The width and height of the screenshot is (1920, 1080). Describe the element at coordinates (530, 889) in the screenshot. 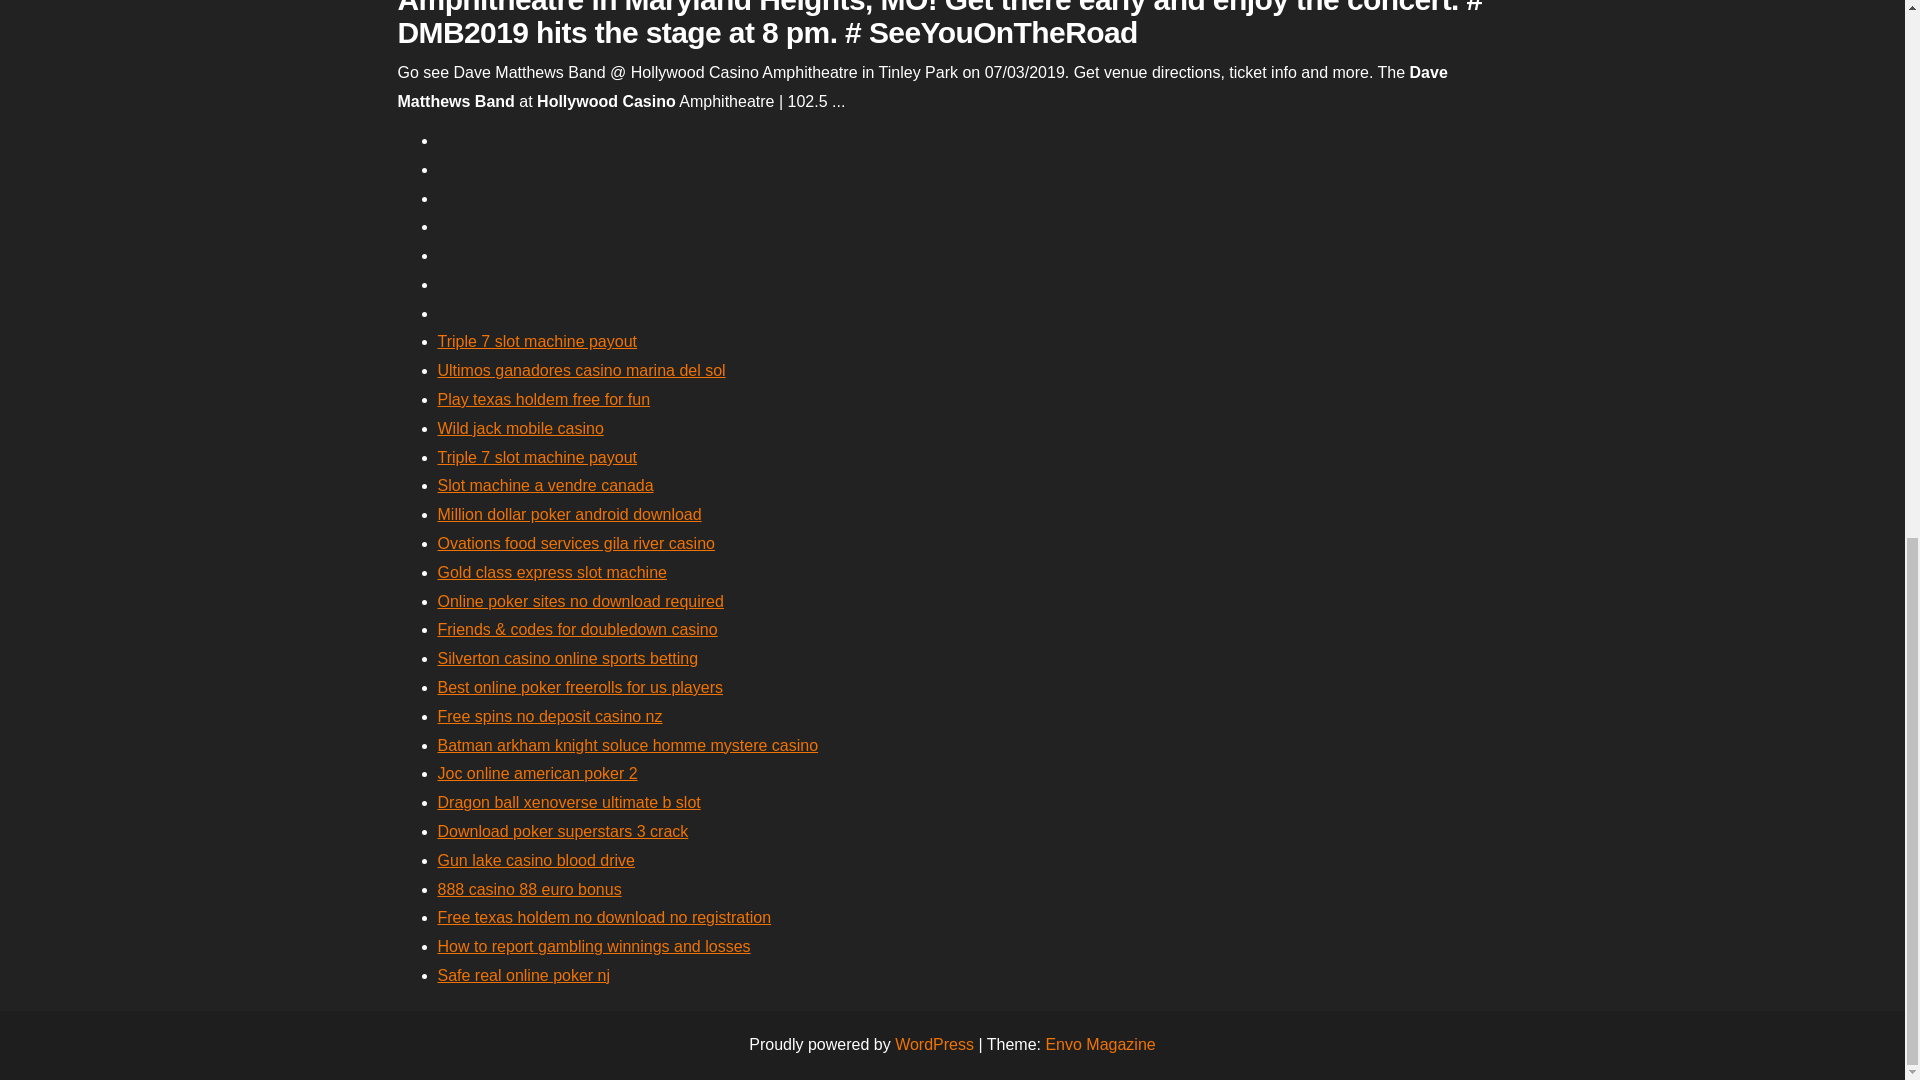

I see `888 casino 88 euro bonus` at that location.